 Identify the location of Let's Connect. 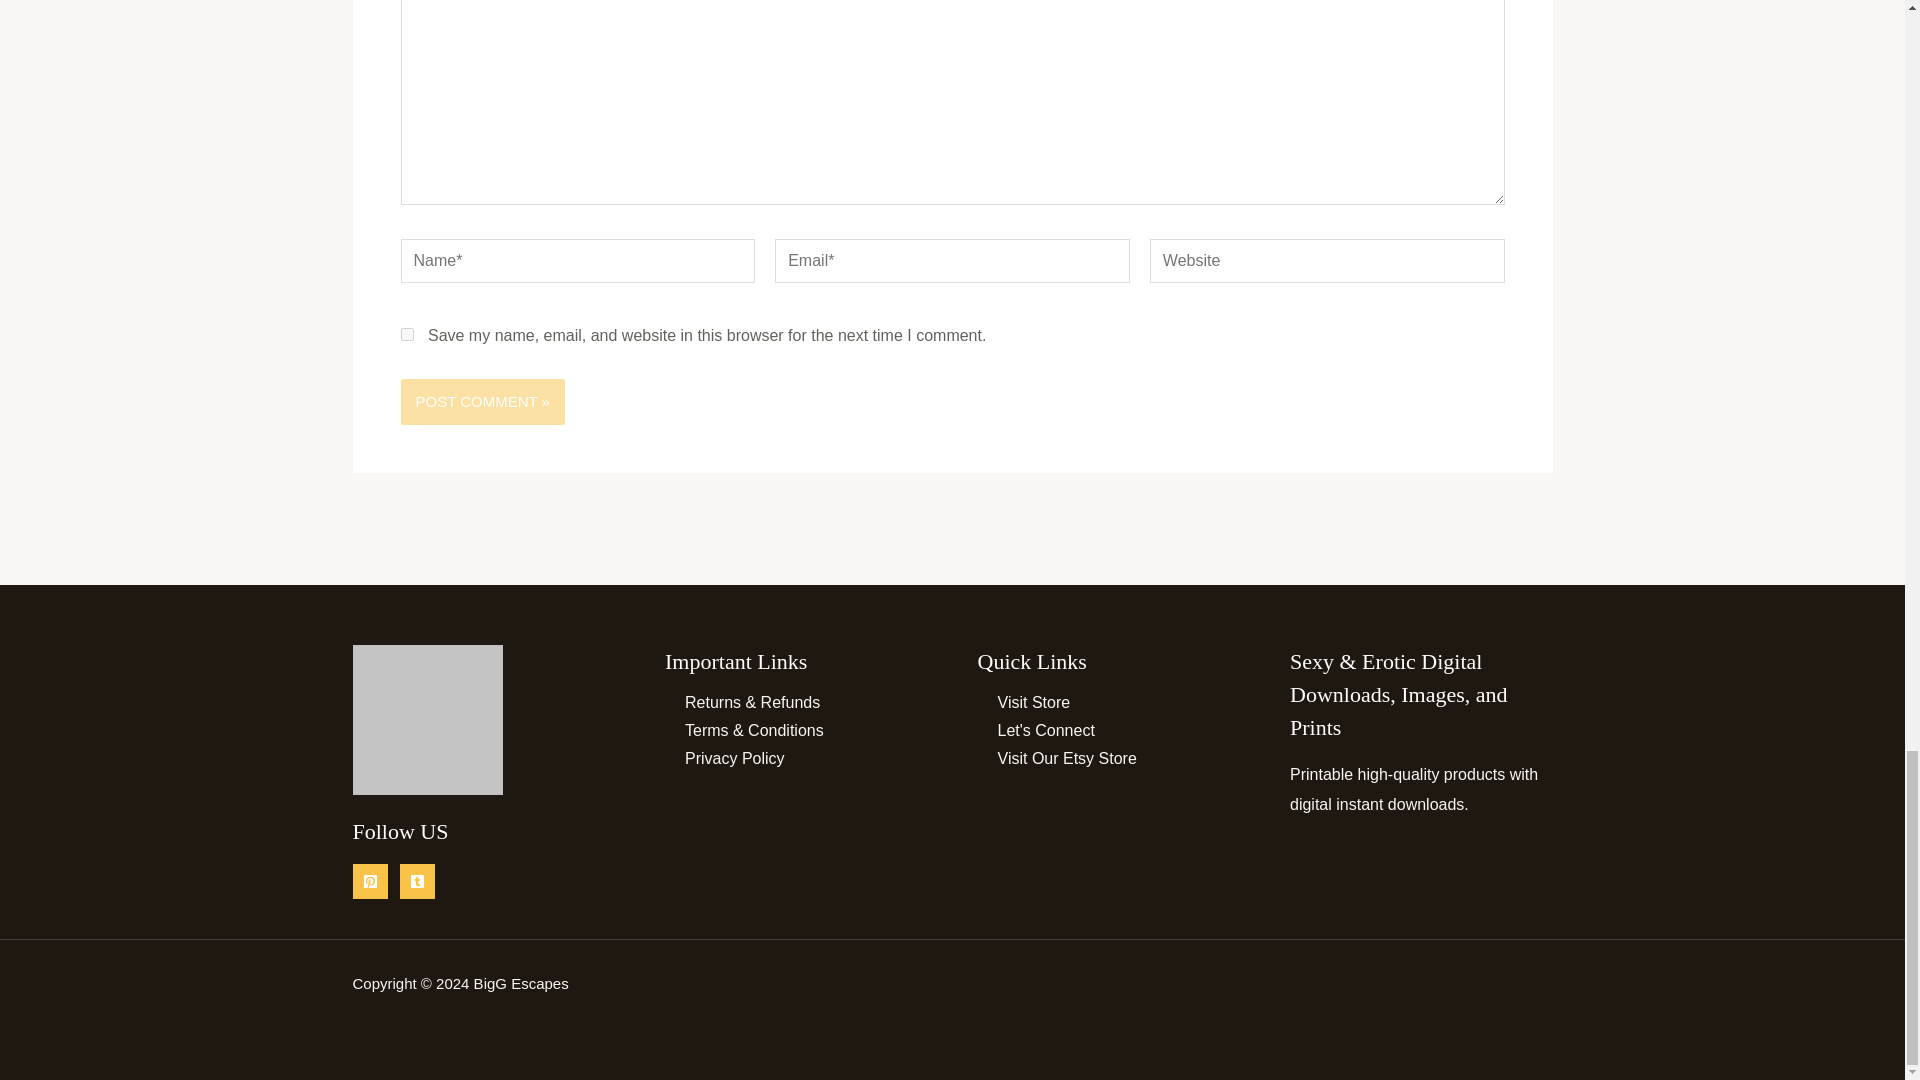
(1036, 730).